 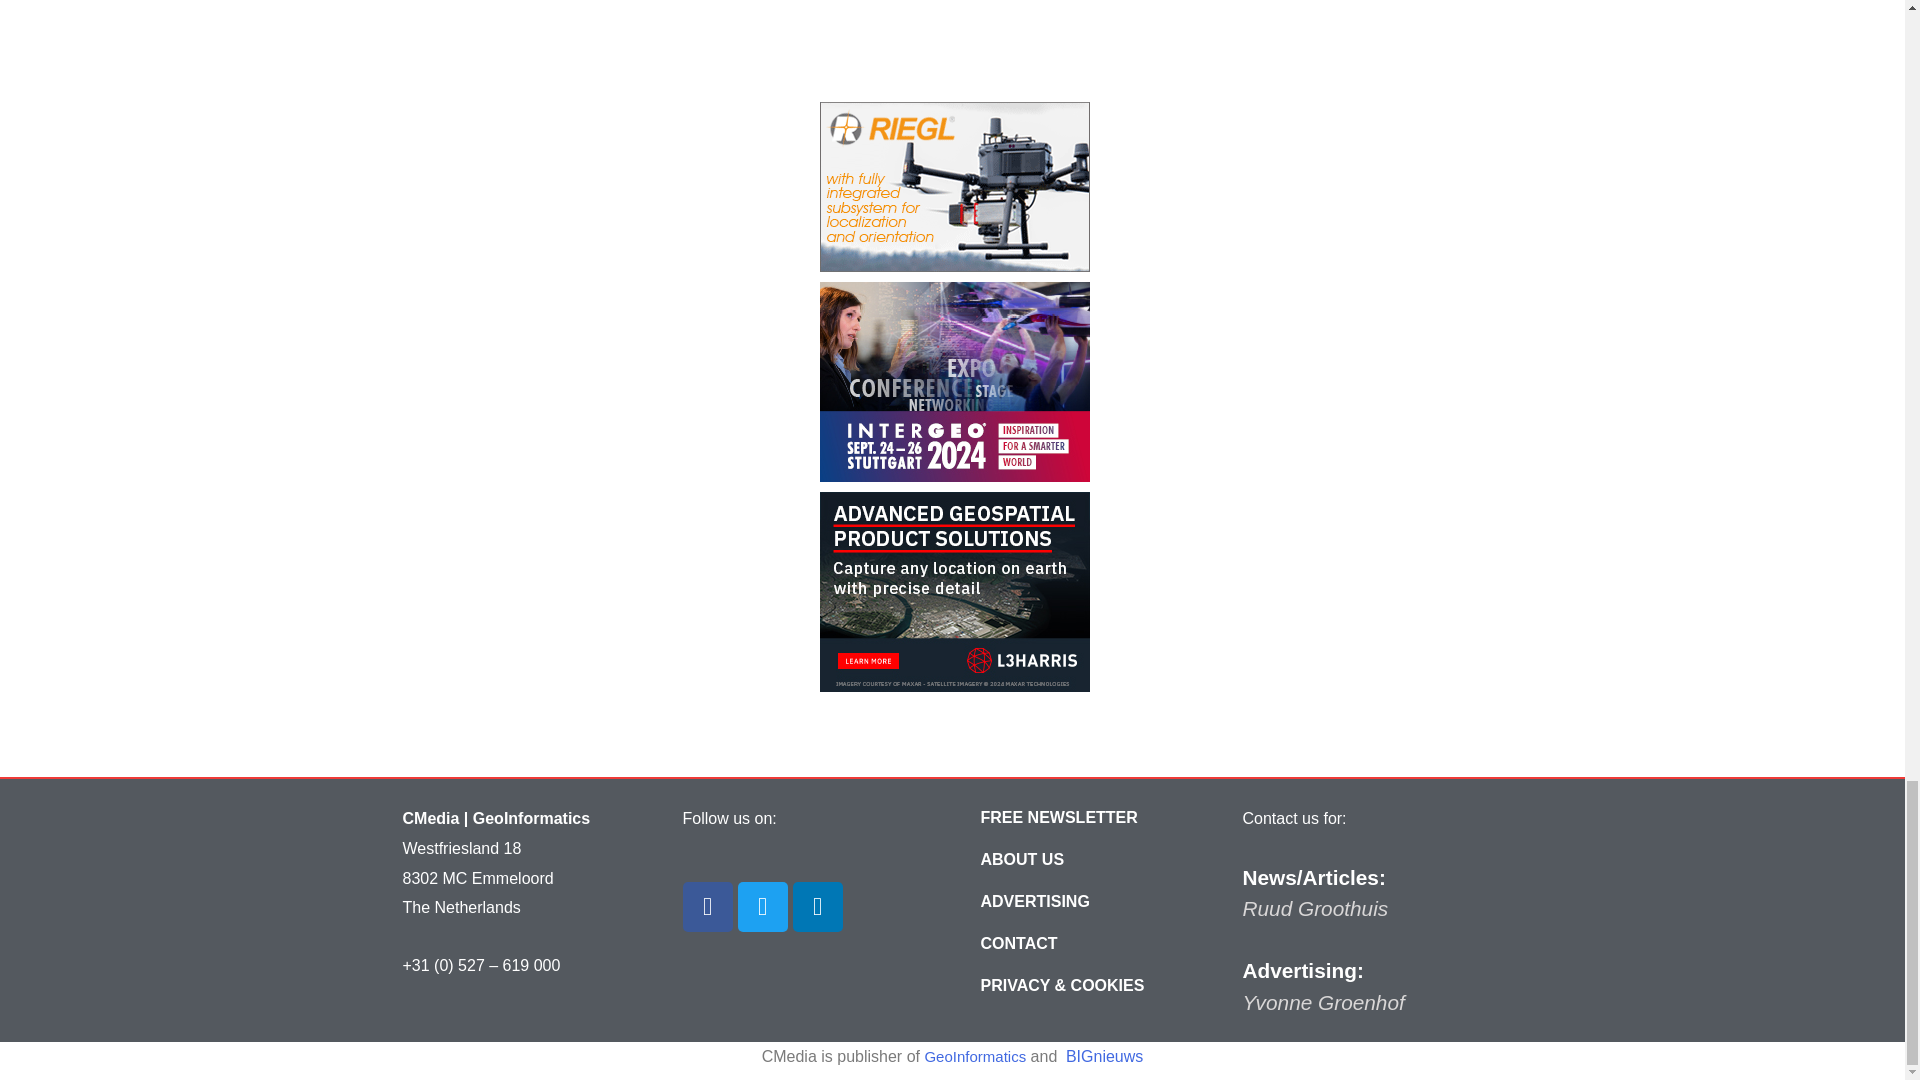 I want to click on FREE eNewsletter, so click(x=1058, y=818).